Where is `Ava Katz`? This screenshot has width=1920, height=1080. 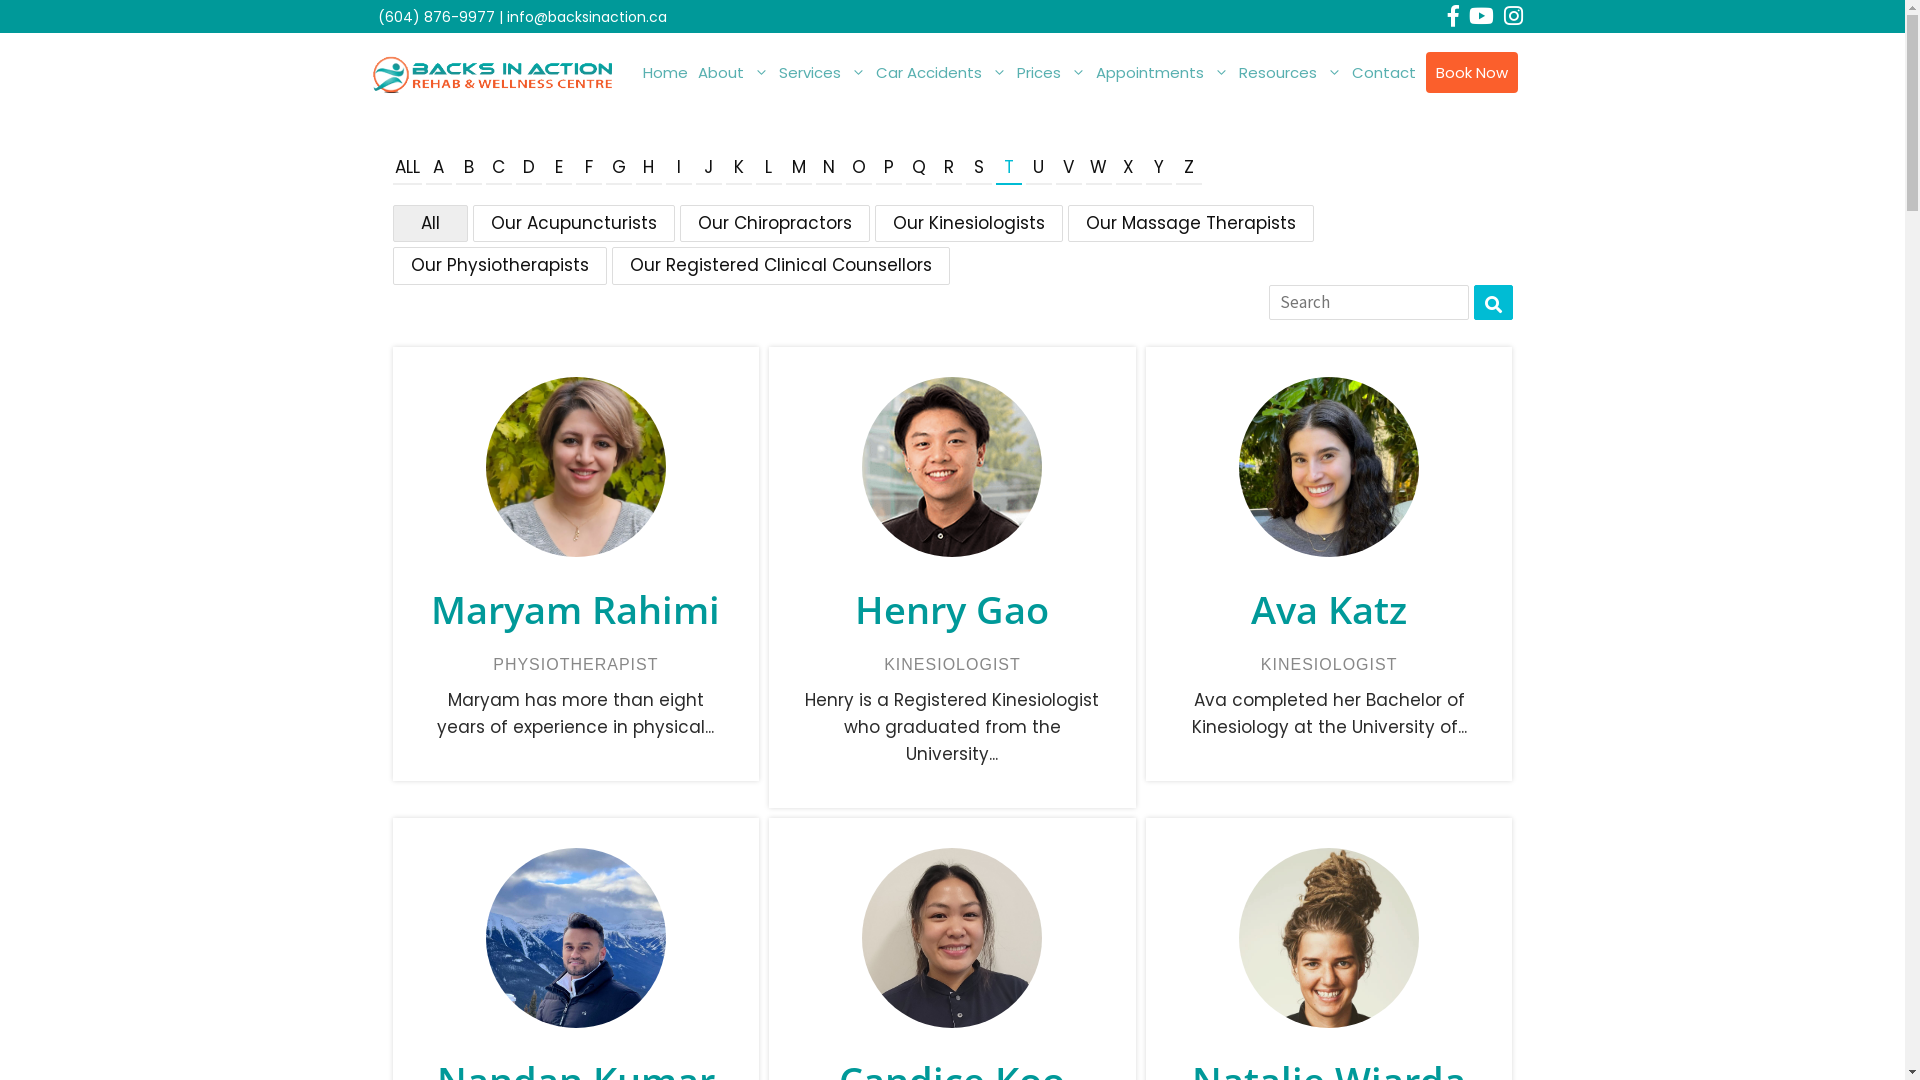 Ava Katz is located at coordinates (1330, 610).